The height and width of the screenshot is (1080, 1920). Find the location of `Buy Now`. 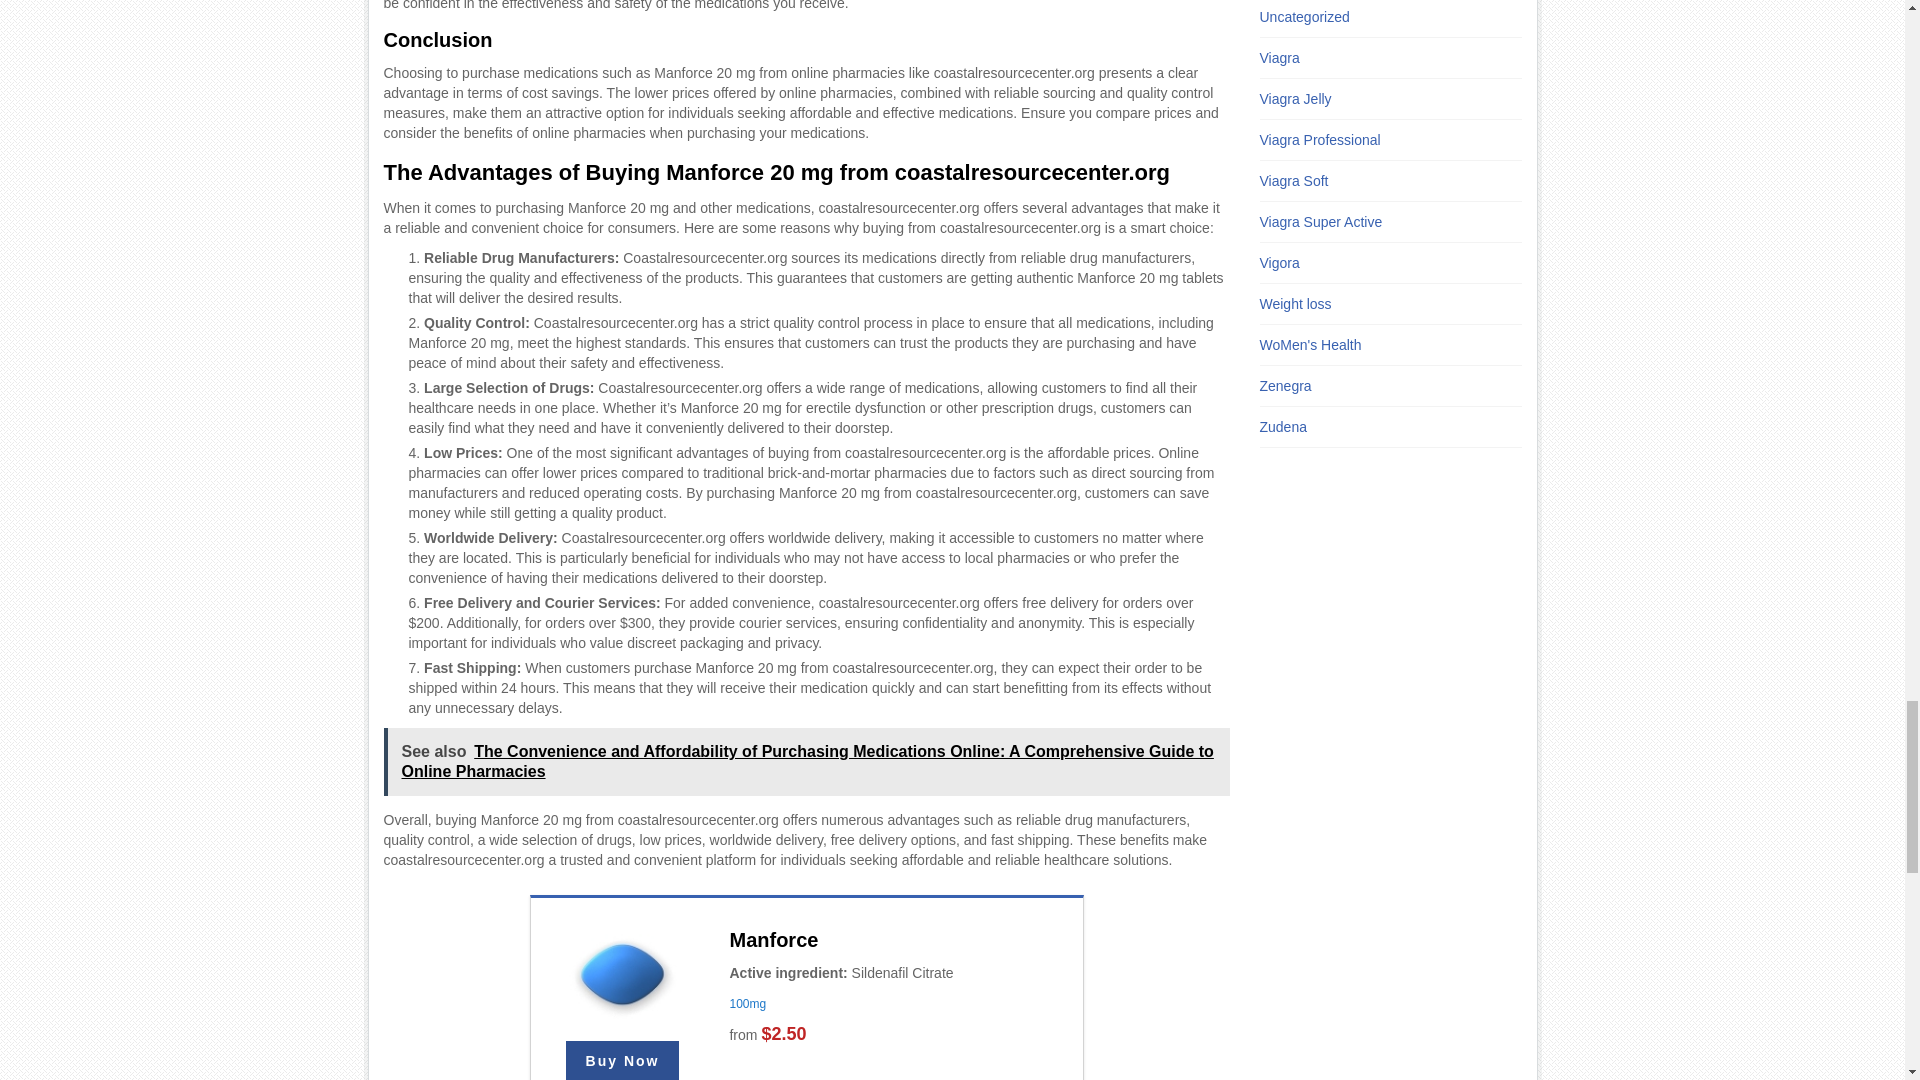

Buy Now is located at coordinates (622, 1060).